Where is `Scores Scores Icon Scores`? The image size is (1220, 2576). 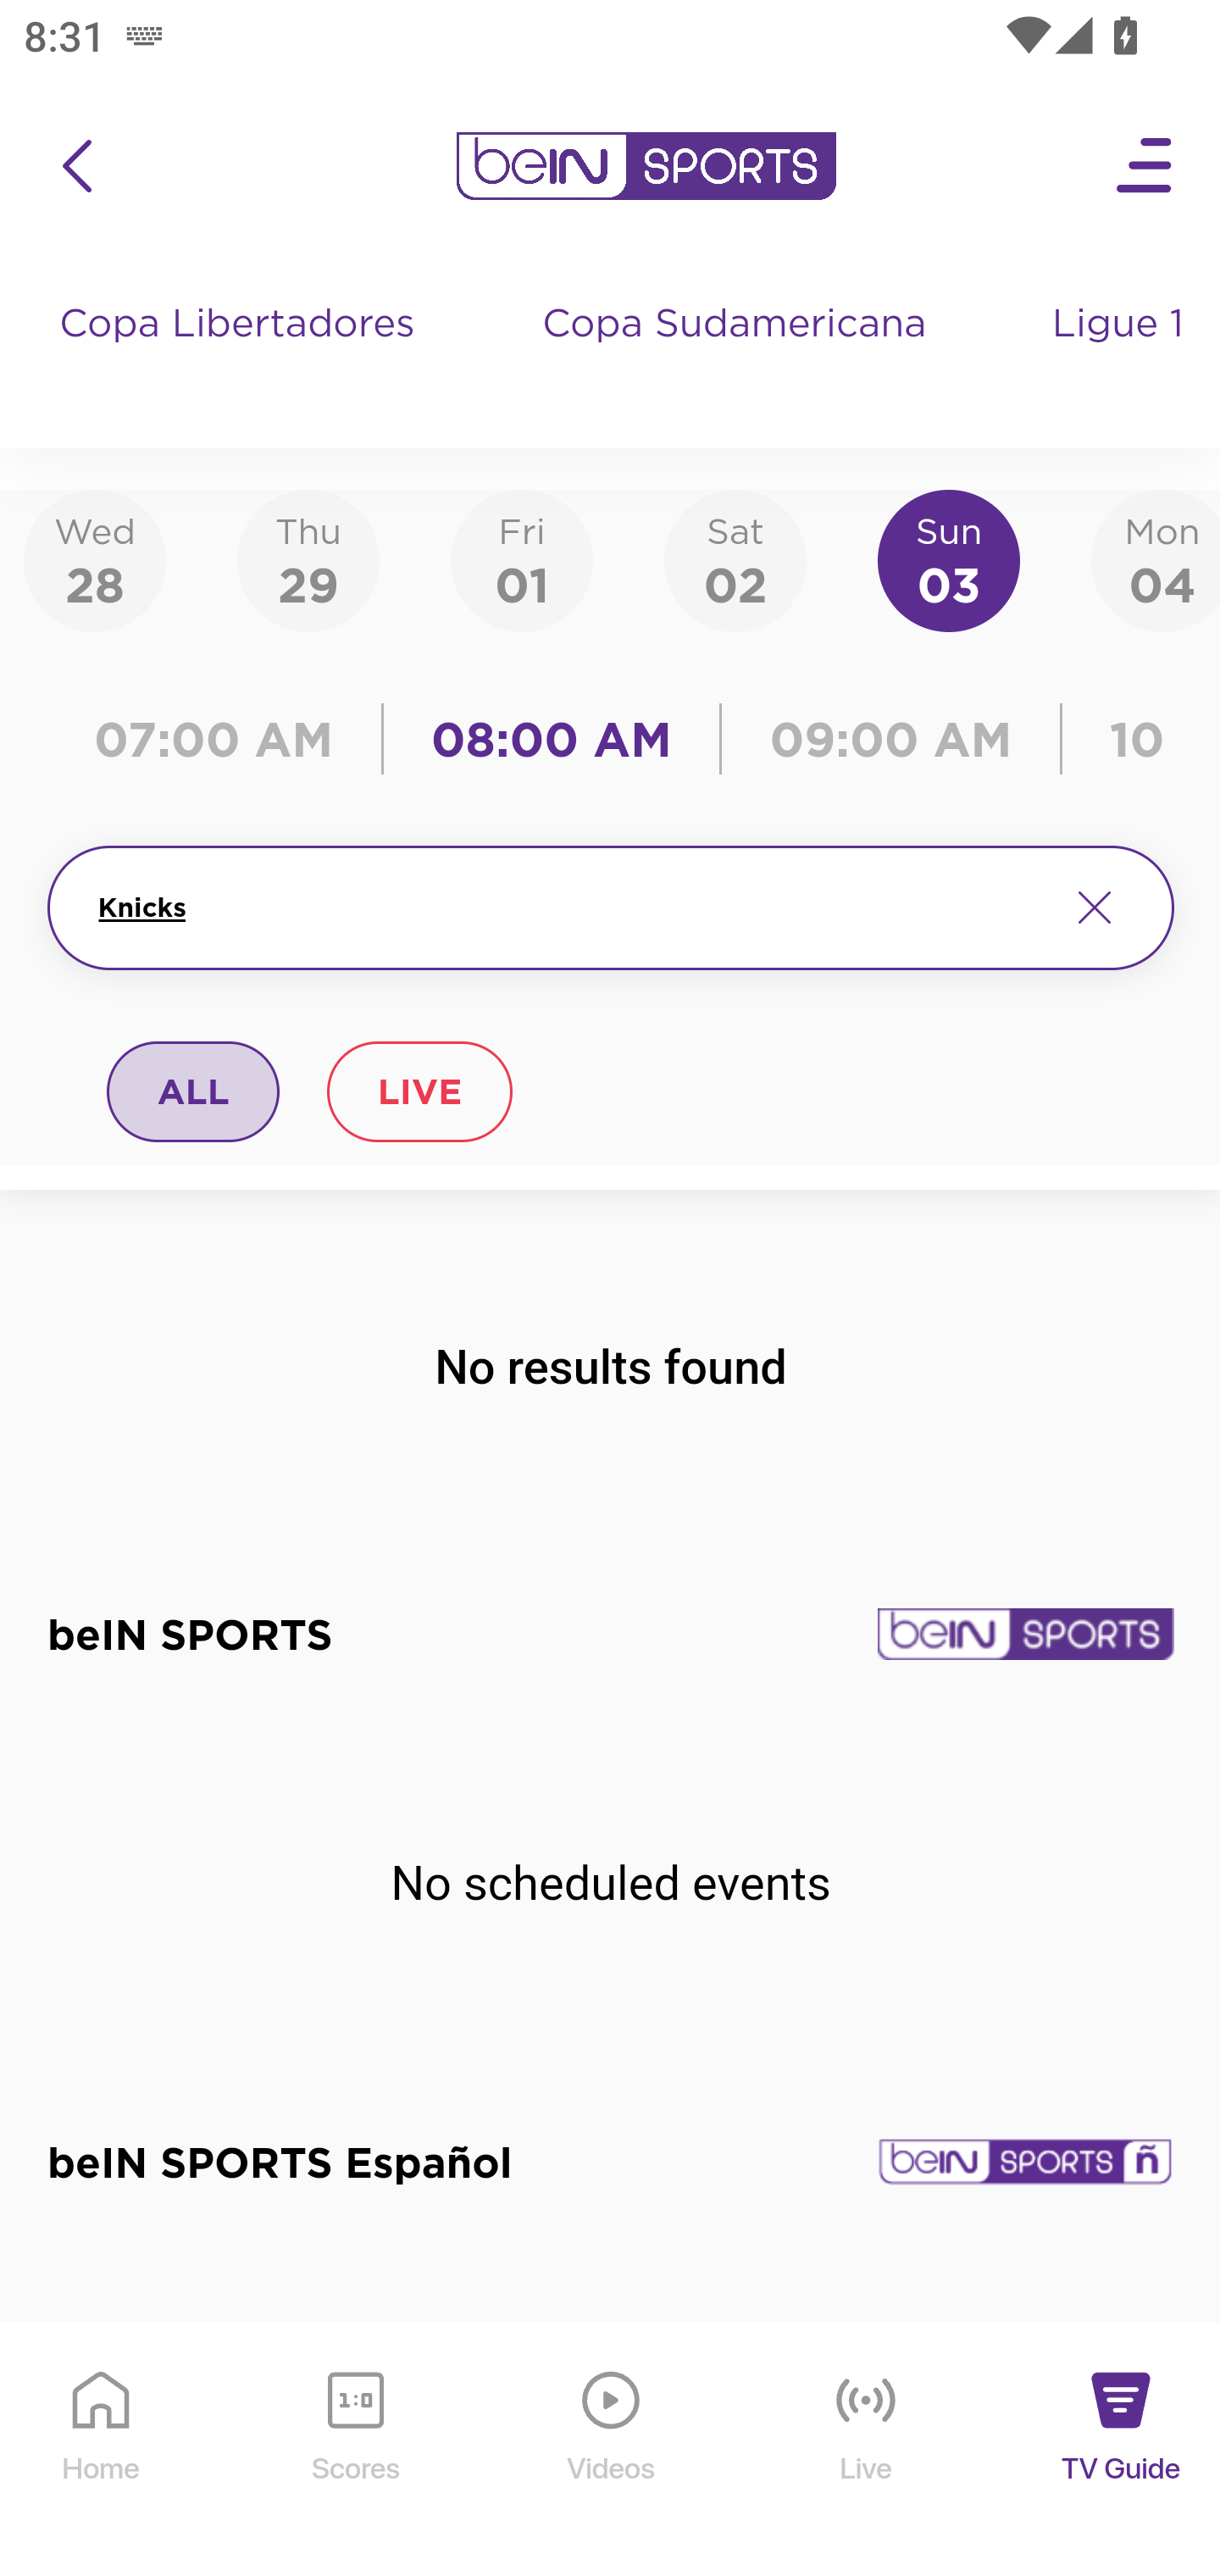 Scores Scores Icon Scores is located at coordinates (355, 2451).